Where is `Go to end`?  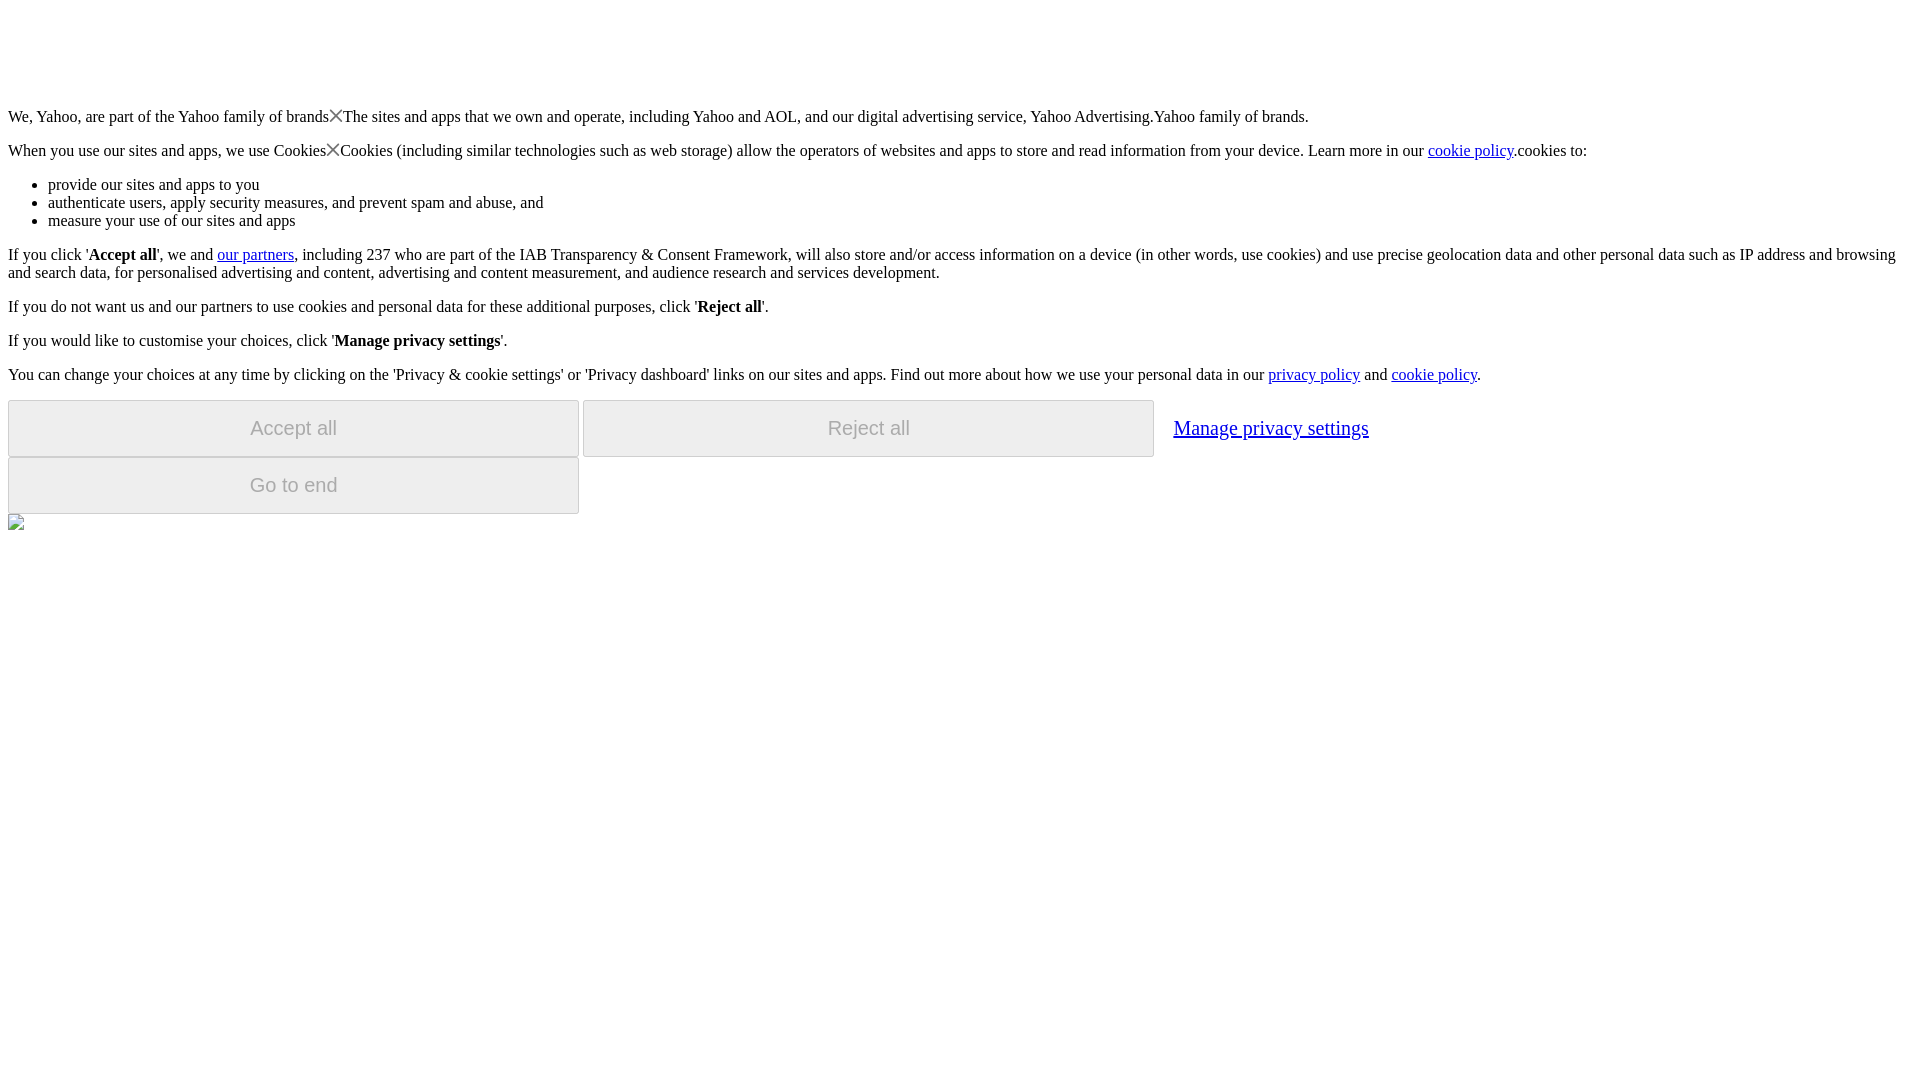 Go to end is located at coordinates (293, 485).